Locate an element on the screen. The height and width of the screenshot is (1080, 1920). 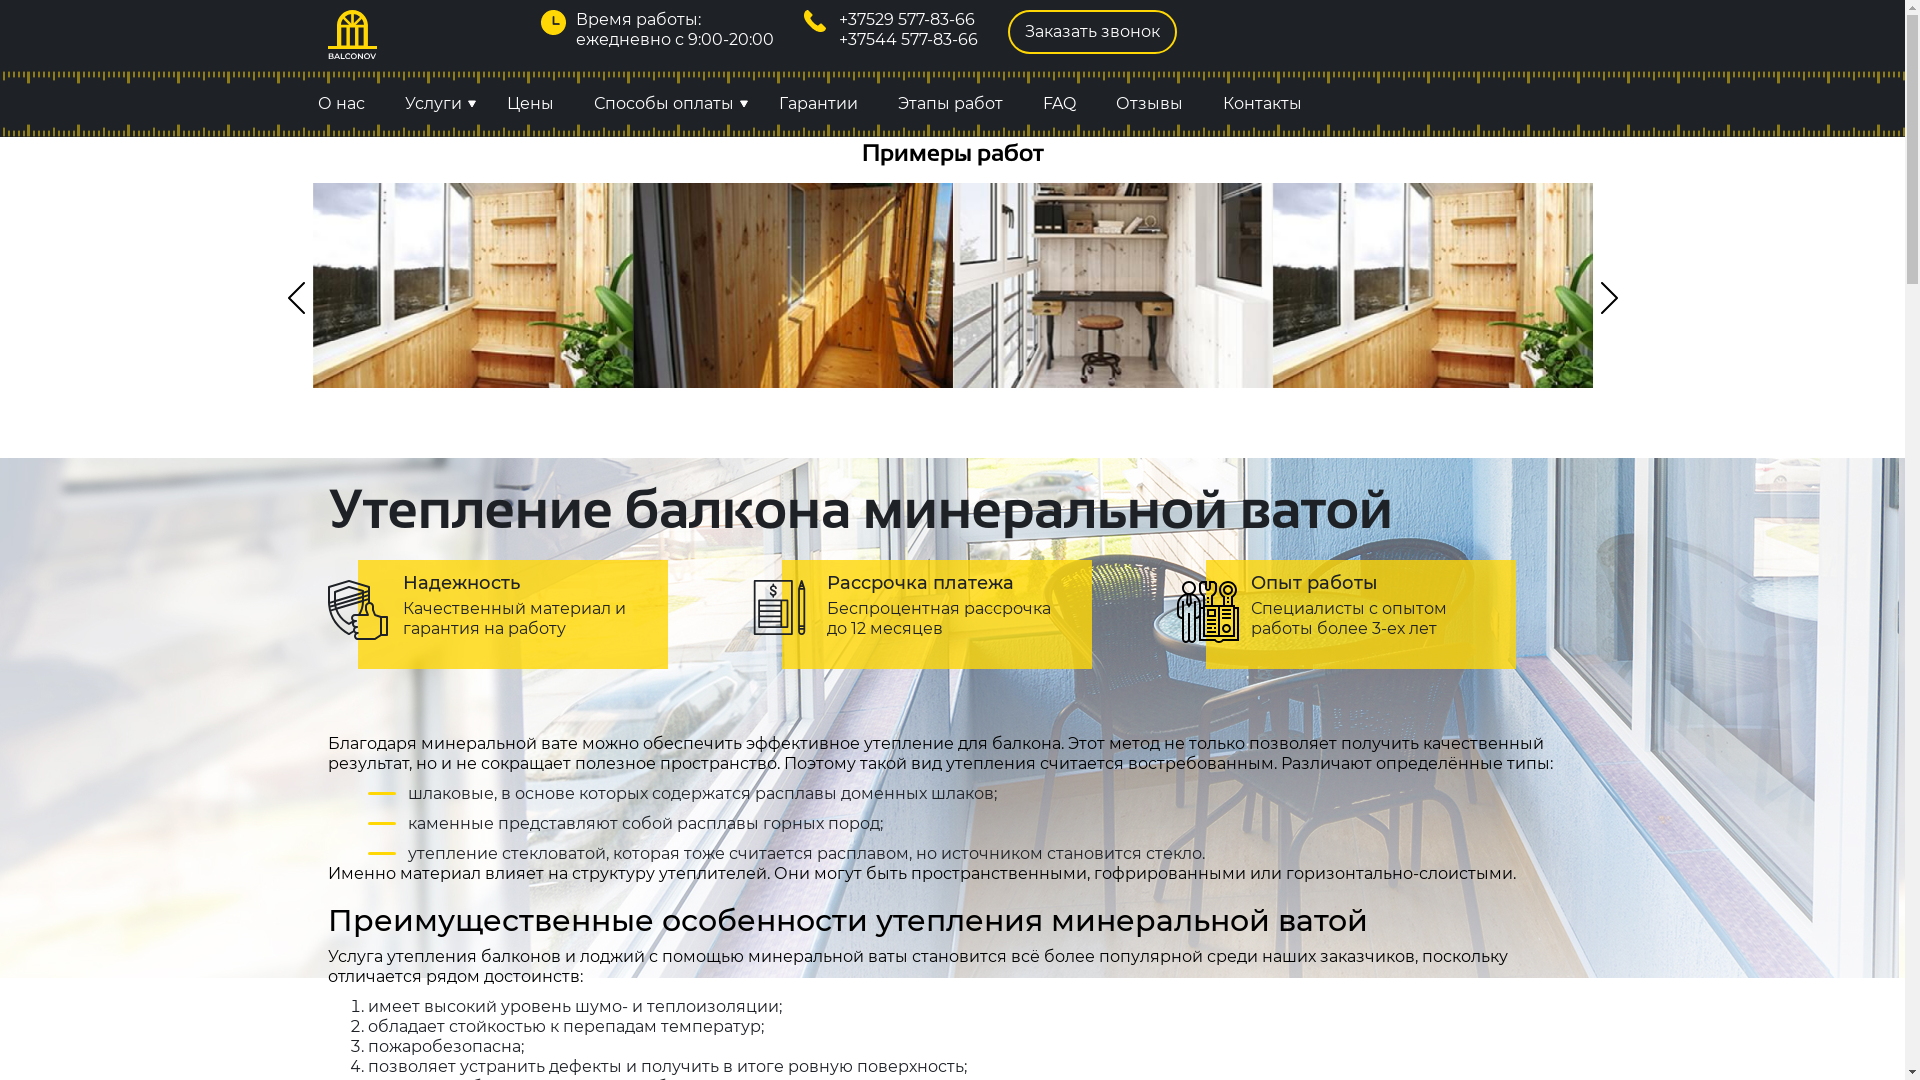
3 is located at coordinates (1112, 286).